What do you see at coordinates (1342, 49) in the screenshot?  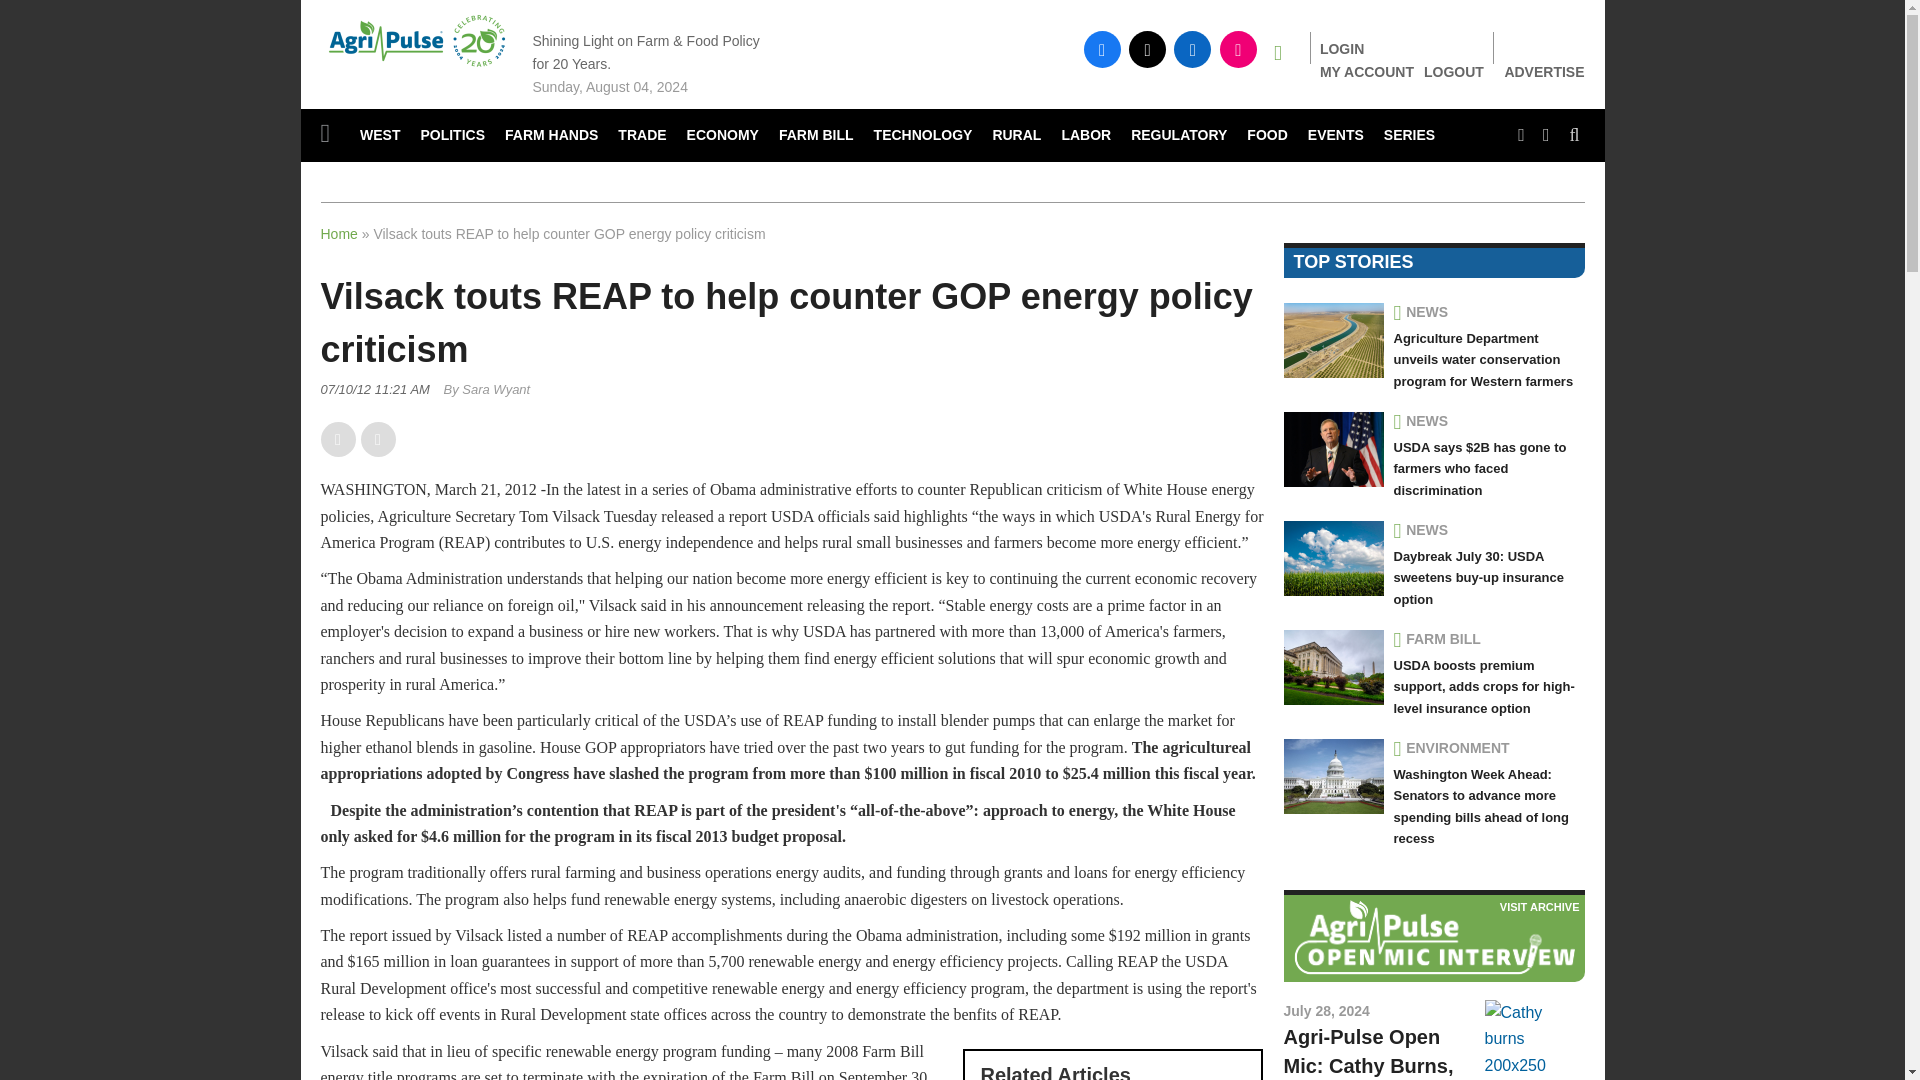 I see `LOGIN` at bounding box center [1342, 49].